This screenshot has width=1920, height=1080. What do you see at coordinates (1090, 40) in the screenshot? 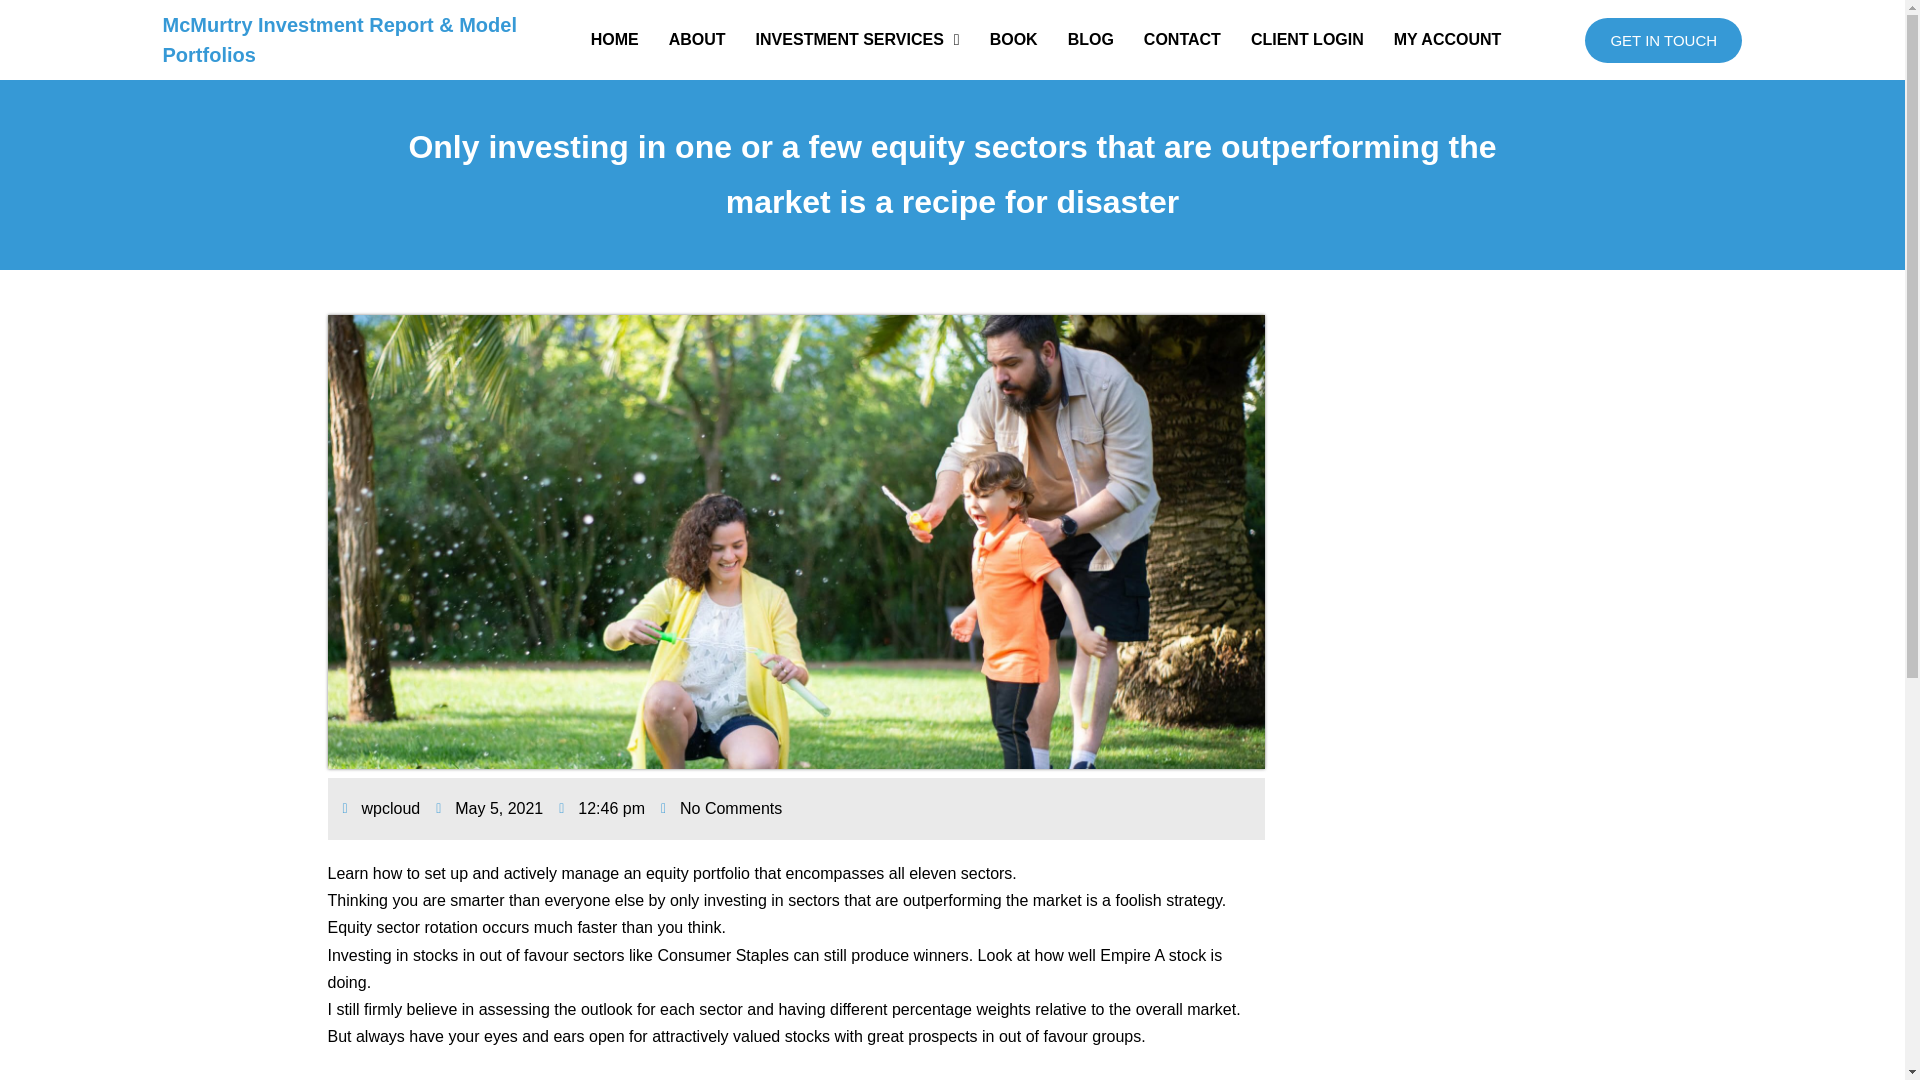
I see `BLOG` at bounding box center [1090, 40].